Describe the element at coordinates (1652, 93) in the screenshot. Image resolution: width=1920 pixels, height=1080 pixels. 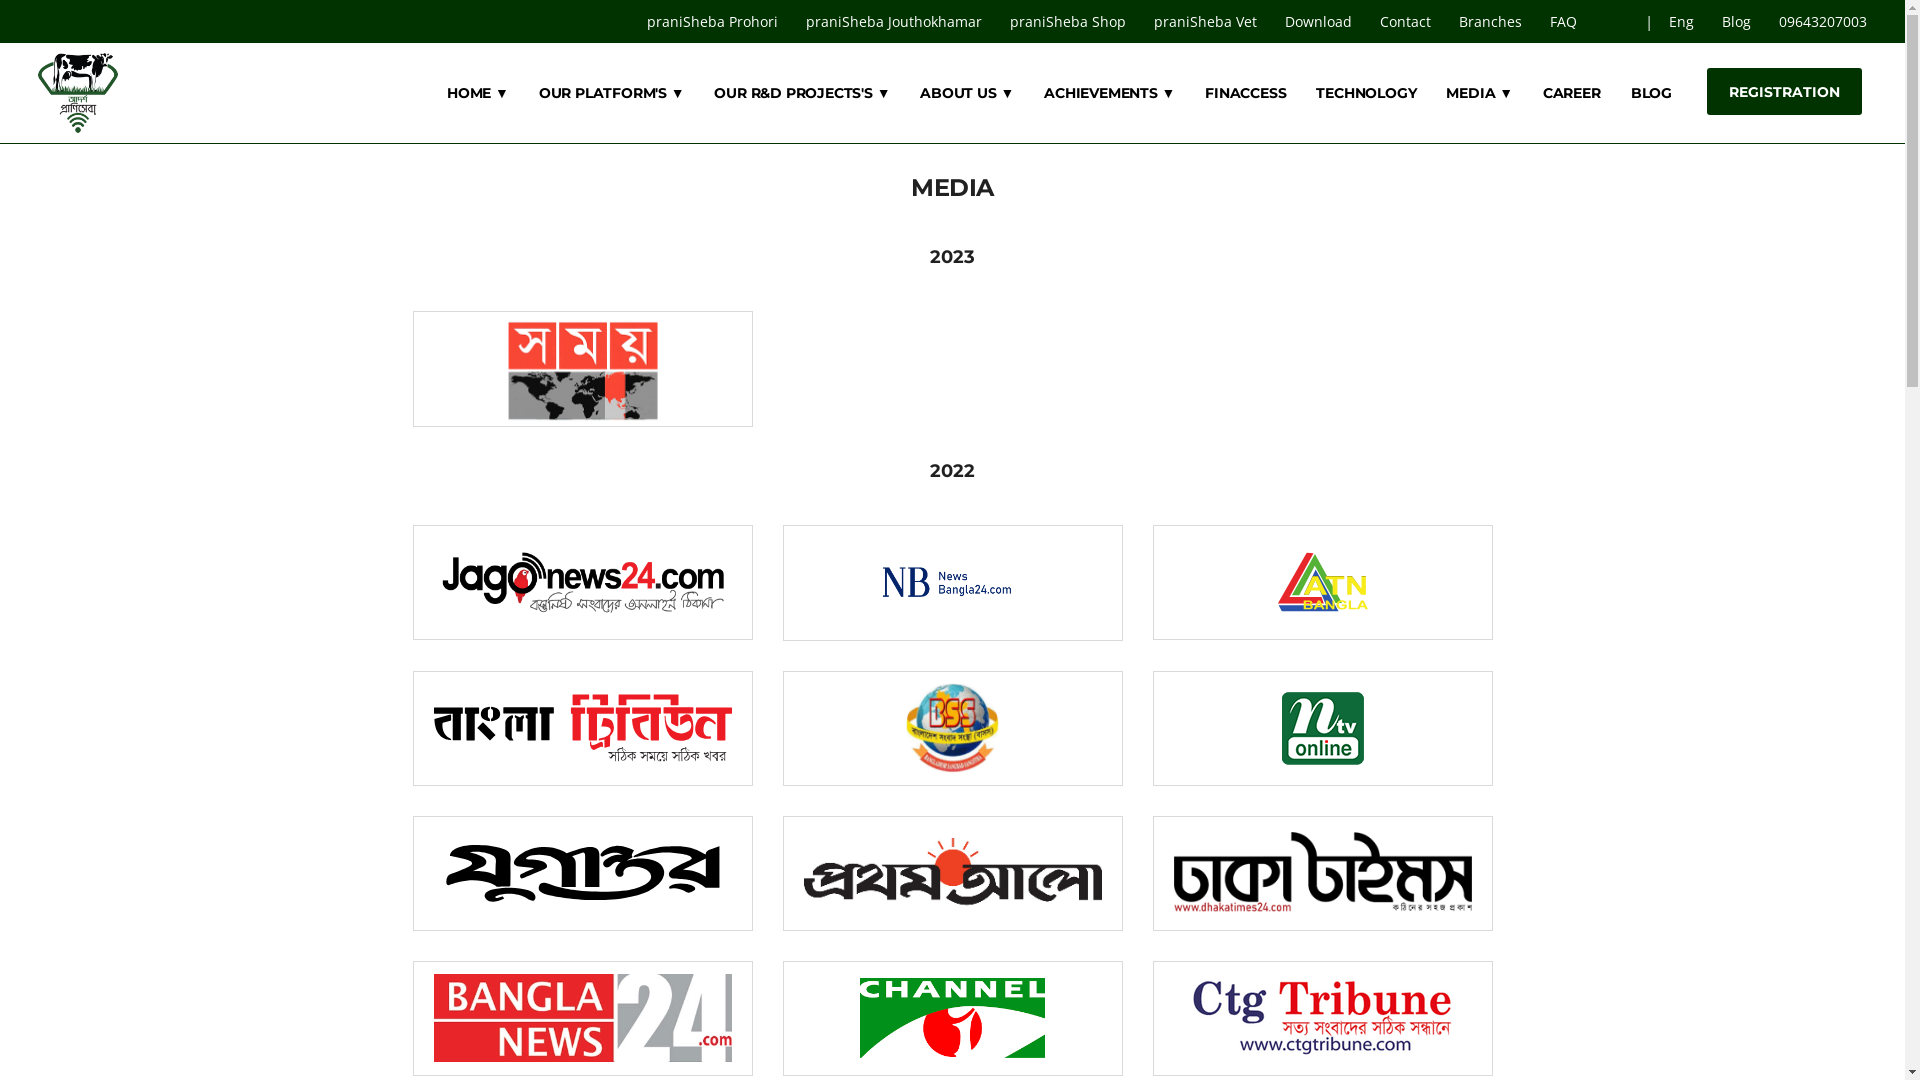
I see `BLOG` at that location.